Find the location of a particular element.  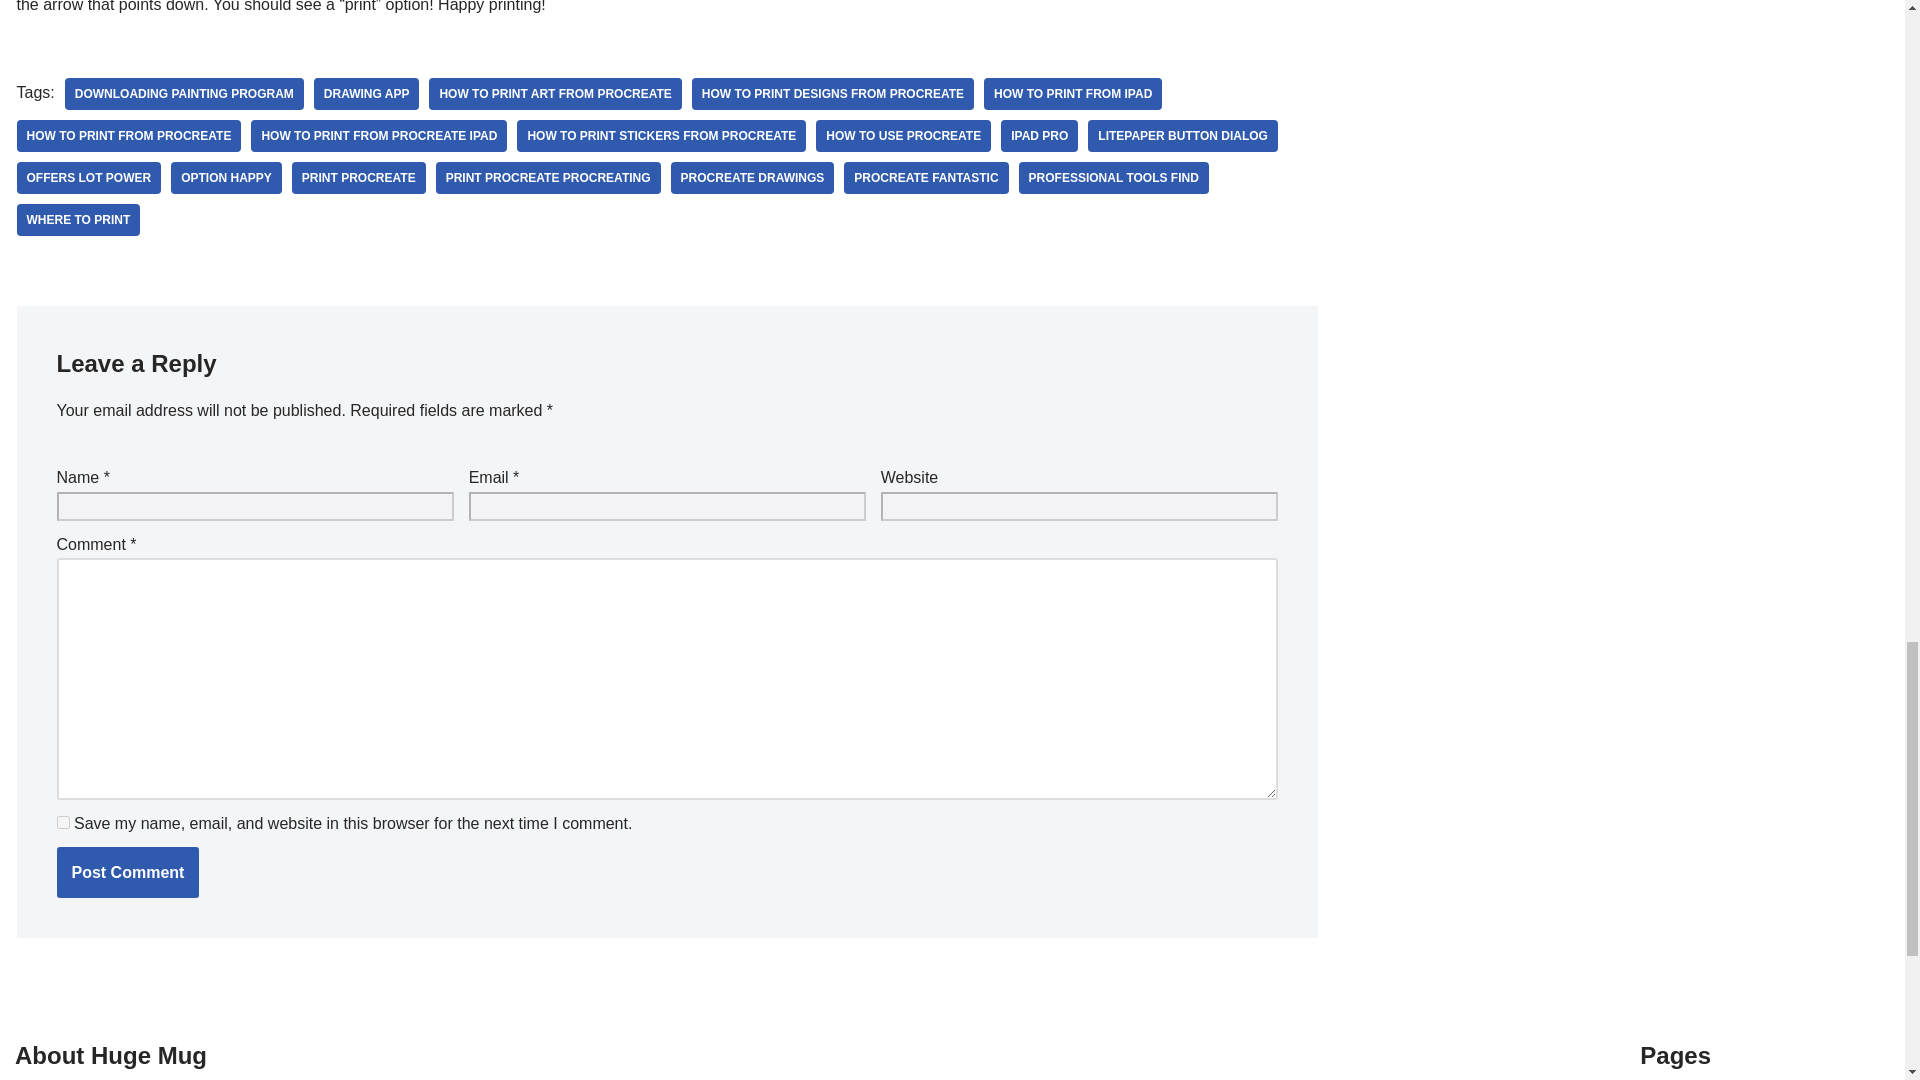

Downloading Painting Program is located at coordinates (184, 94).